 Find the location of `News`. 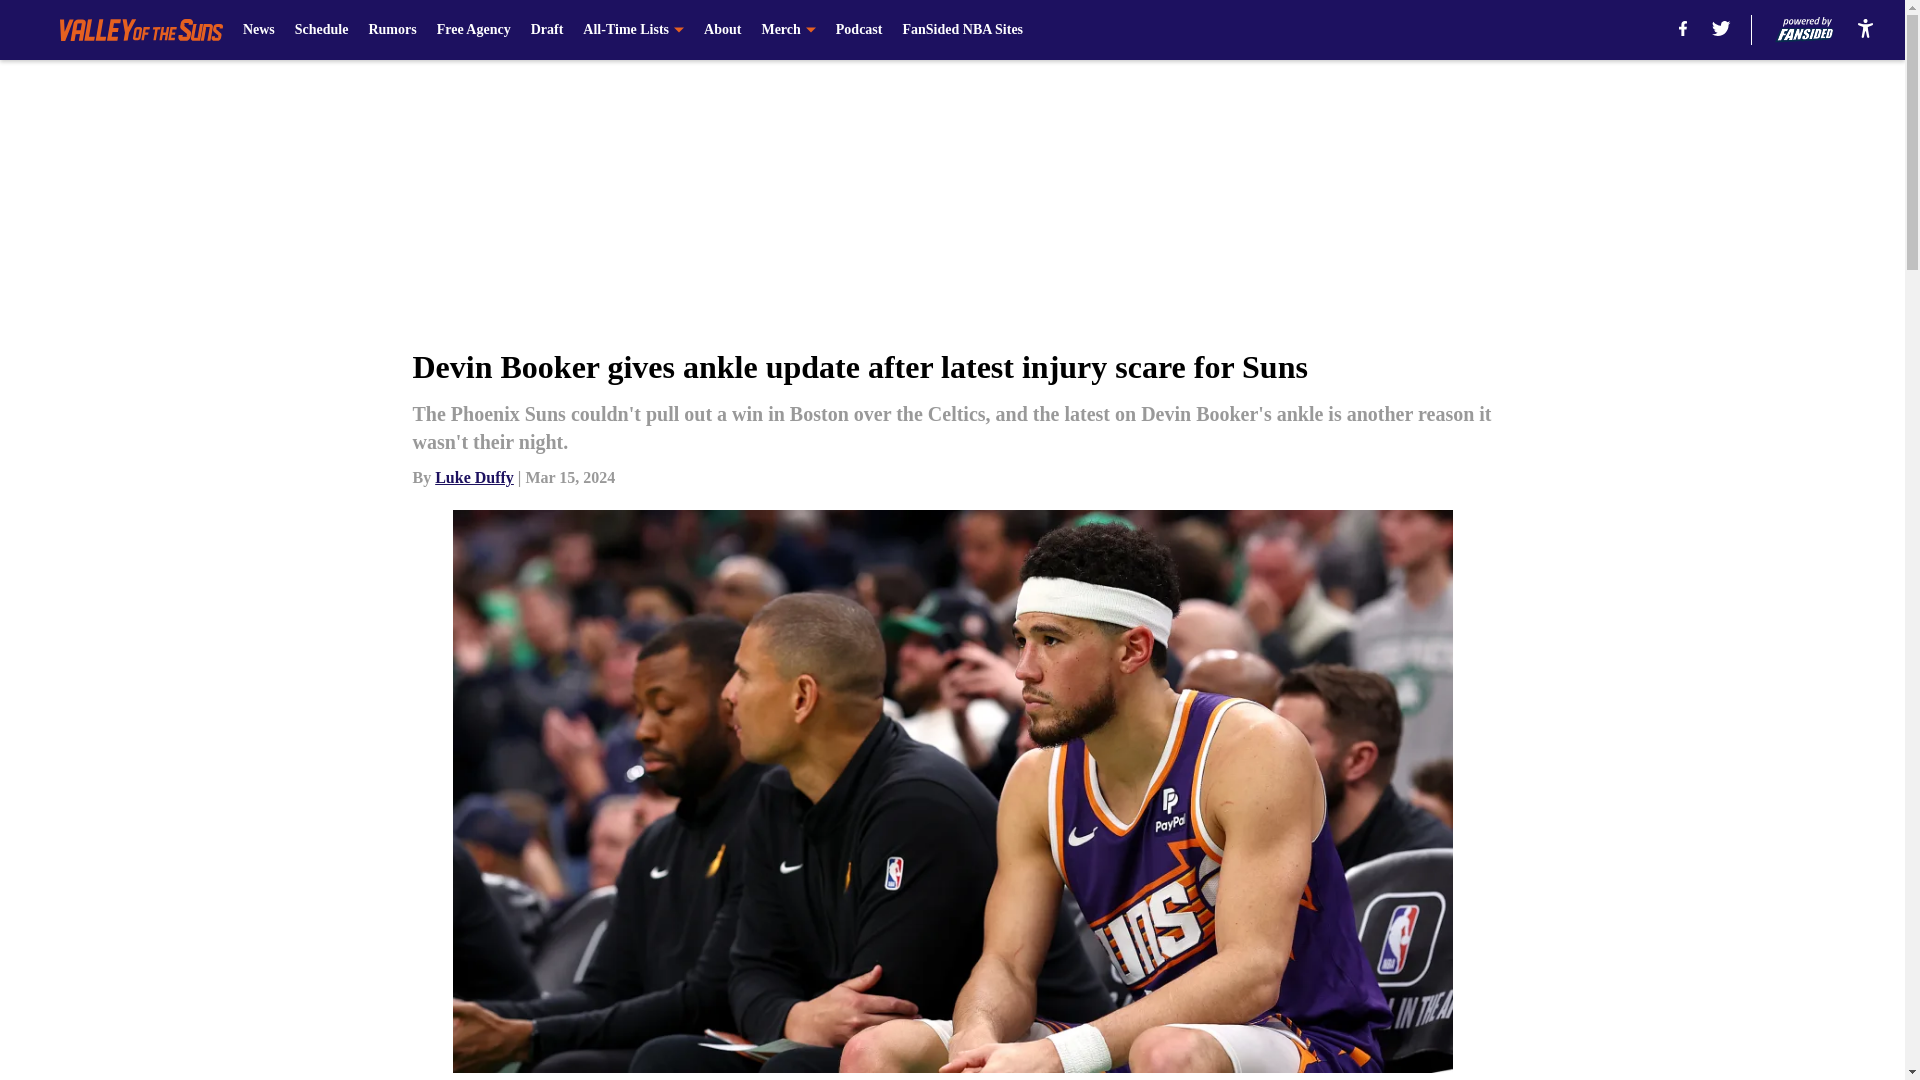

News is located at coordinates (258, 30).